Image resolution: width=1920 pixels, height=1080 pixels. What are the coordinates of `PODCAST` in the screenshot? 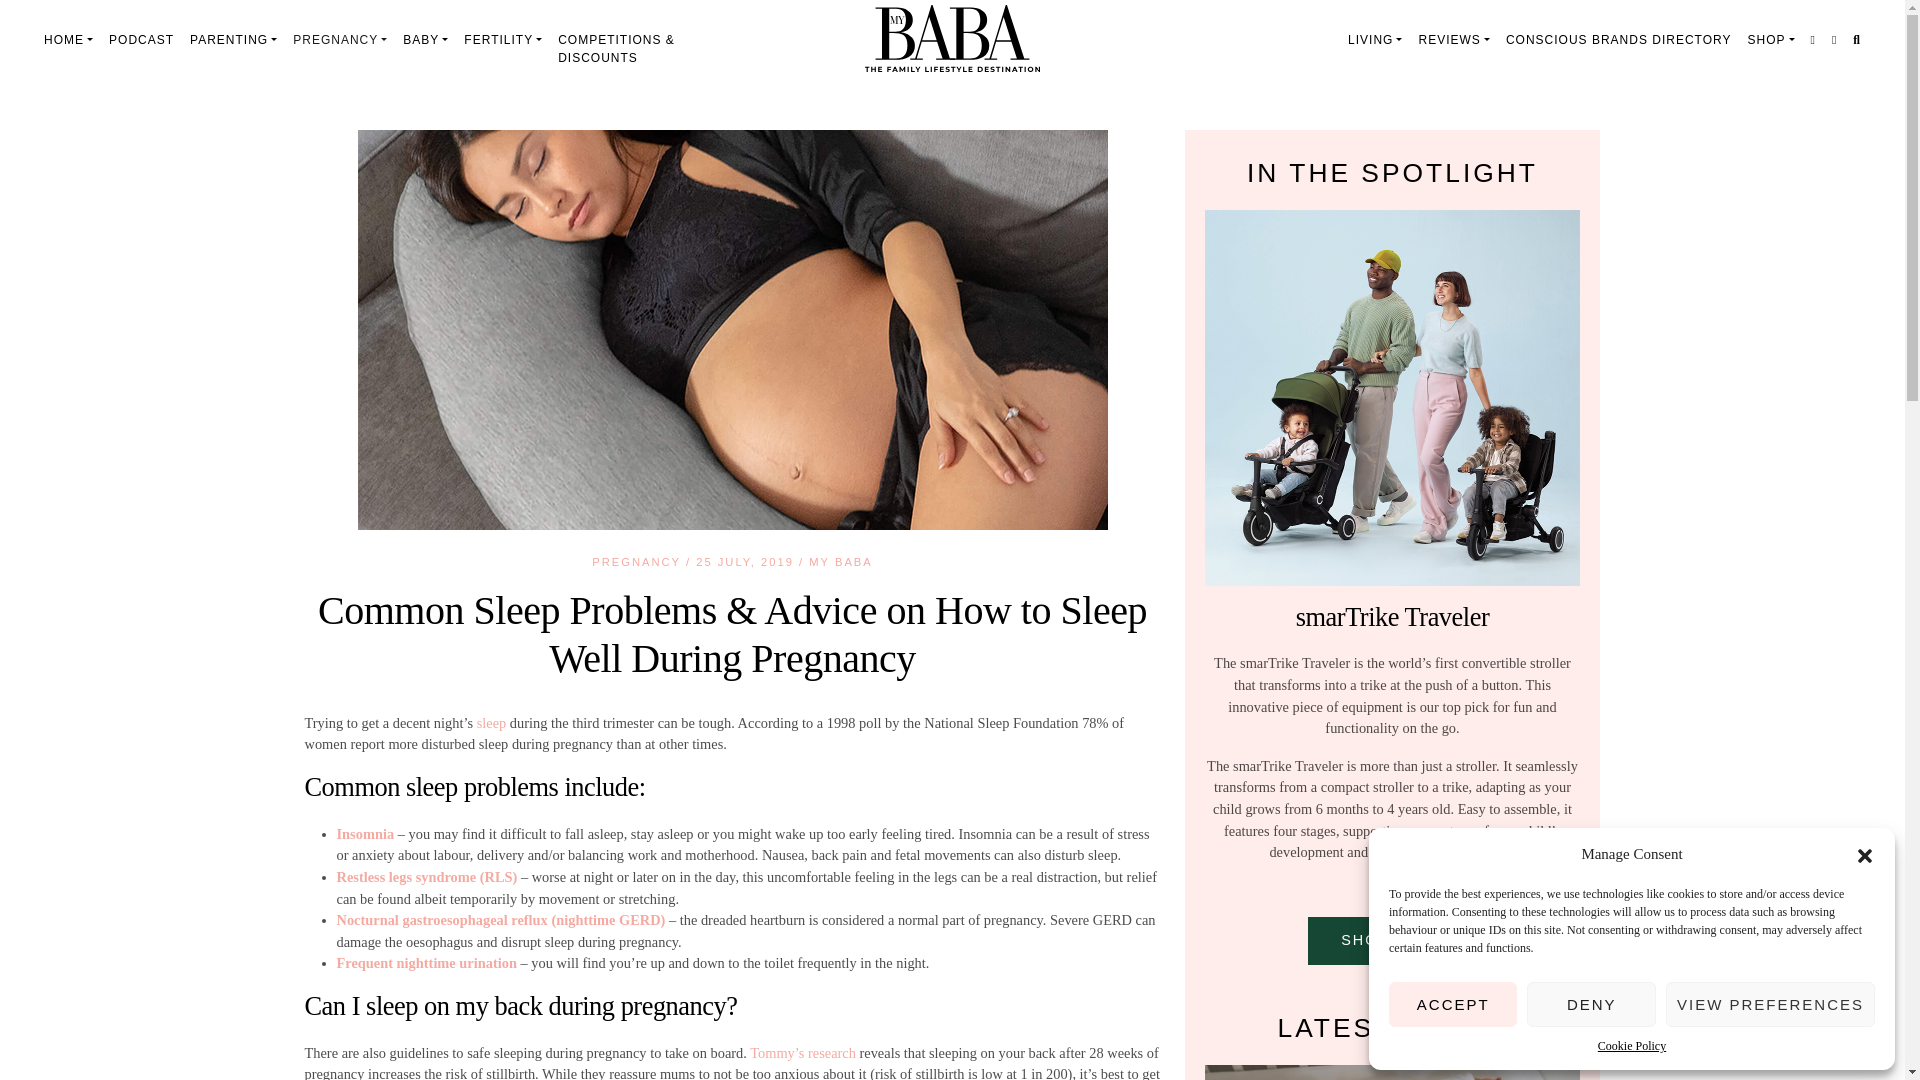 It's located at (142, 40).